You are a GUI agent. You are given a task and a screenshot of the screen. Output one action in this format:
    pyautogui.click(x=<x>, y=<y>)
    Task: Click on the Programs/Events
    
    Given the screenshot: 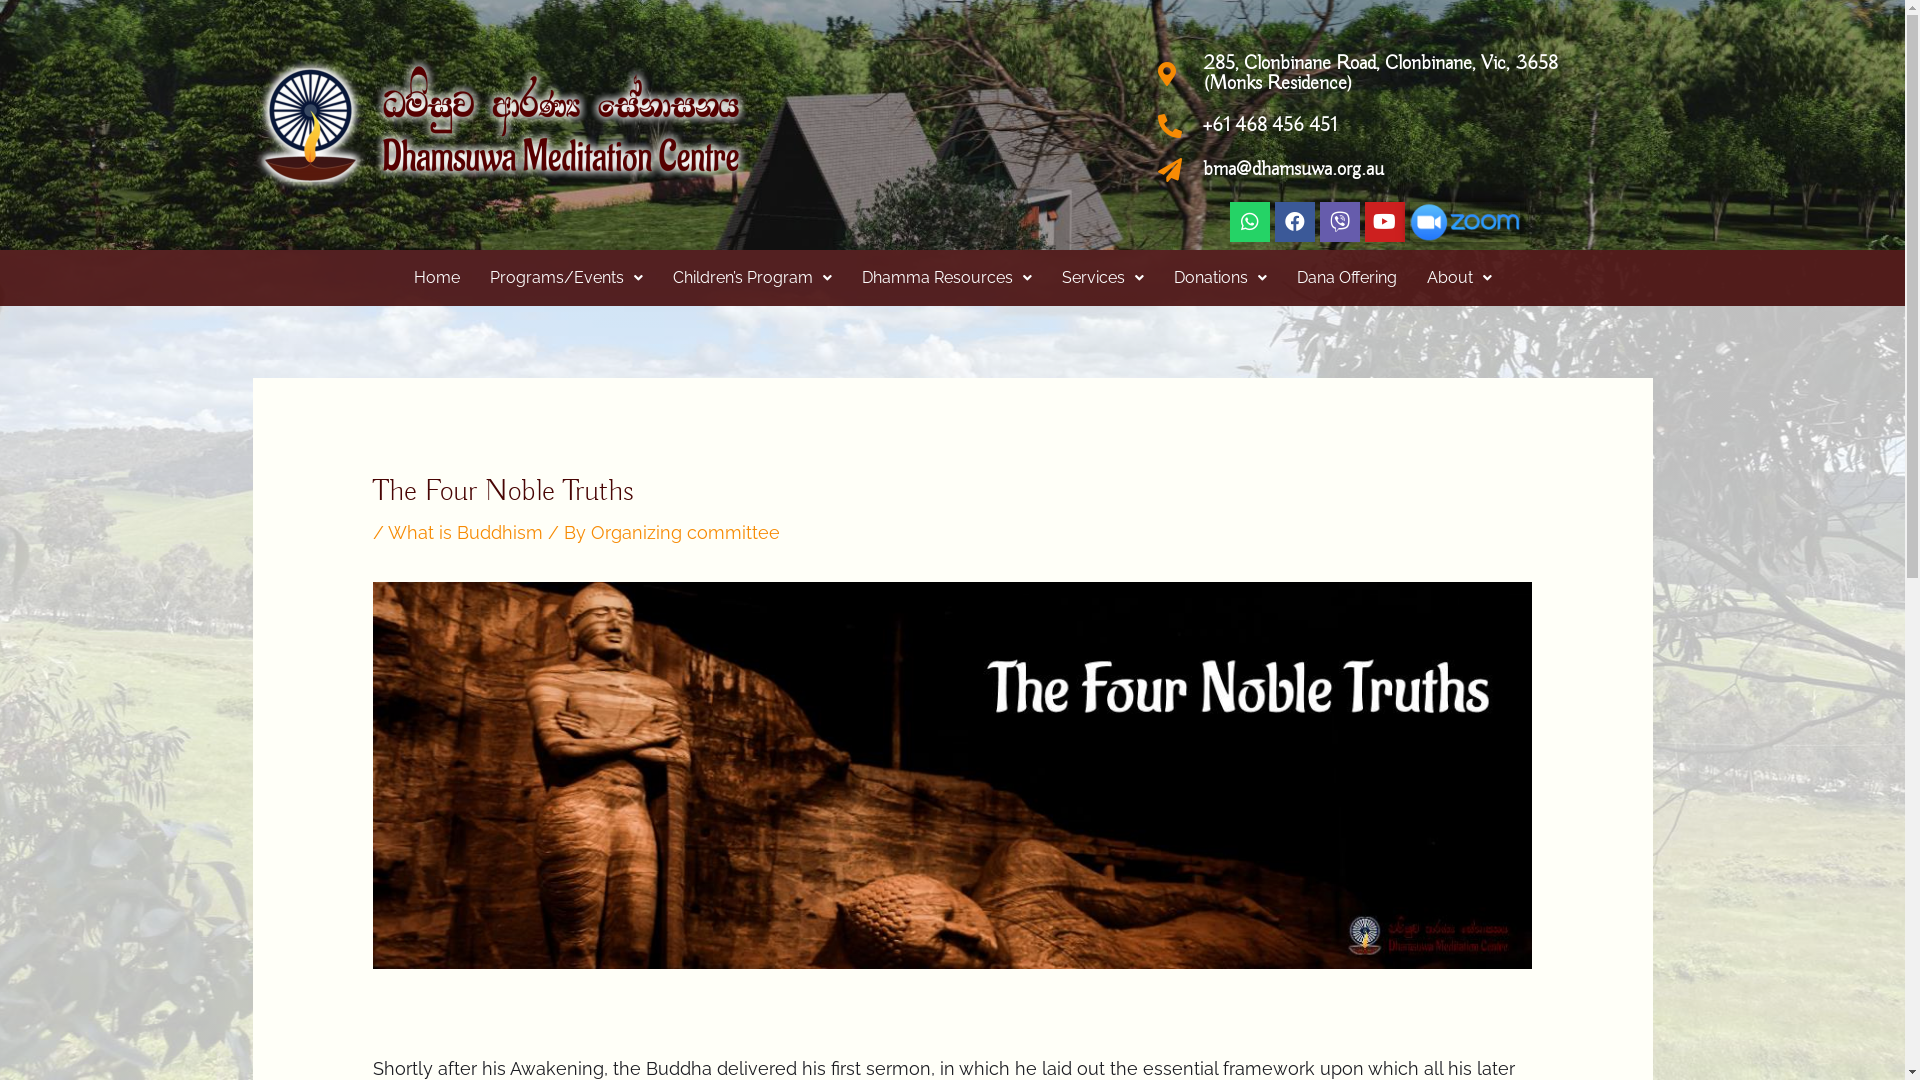 What is the action you would take?
    pyautogui.click(x=566, y=278)
    